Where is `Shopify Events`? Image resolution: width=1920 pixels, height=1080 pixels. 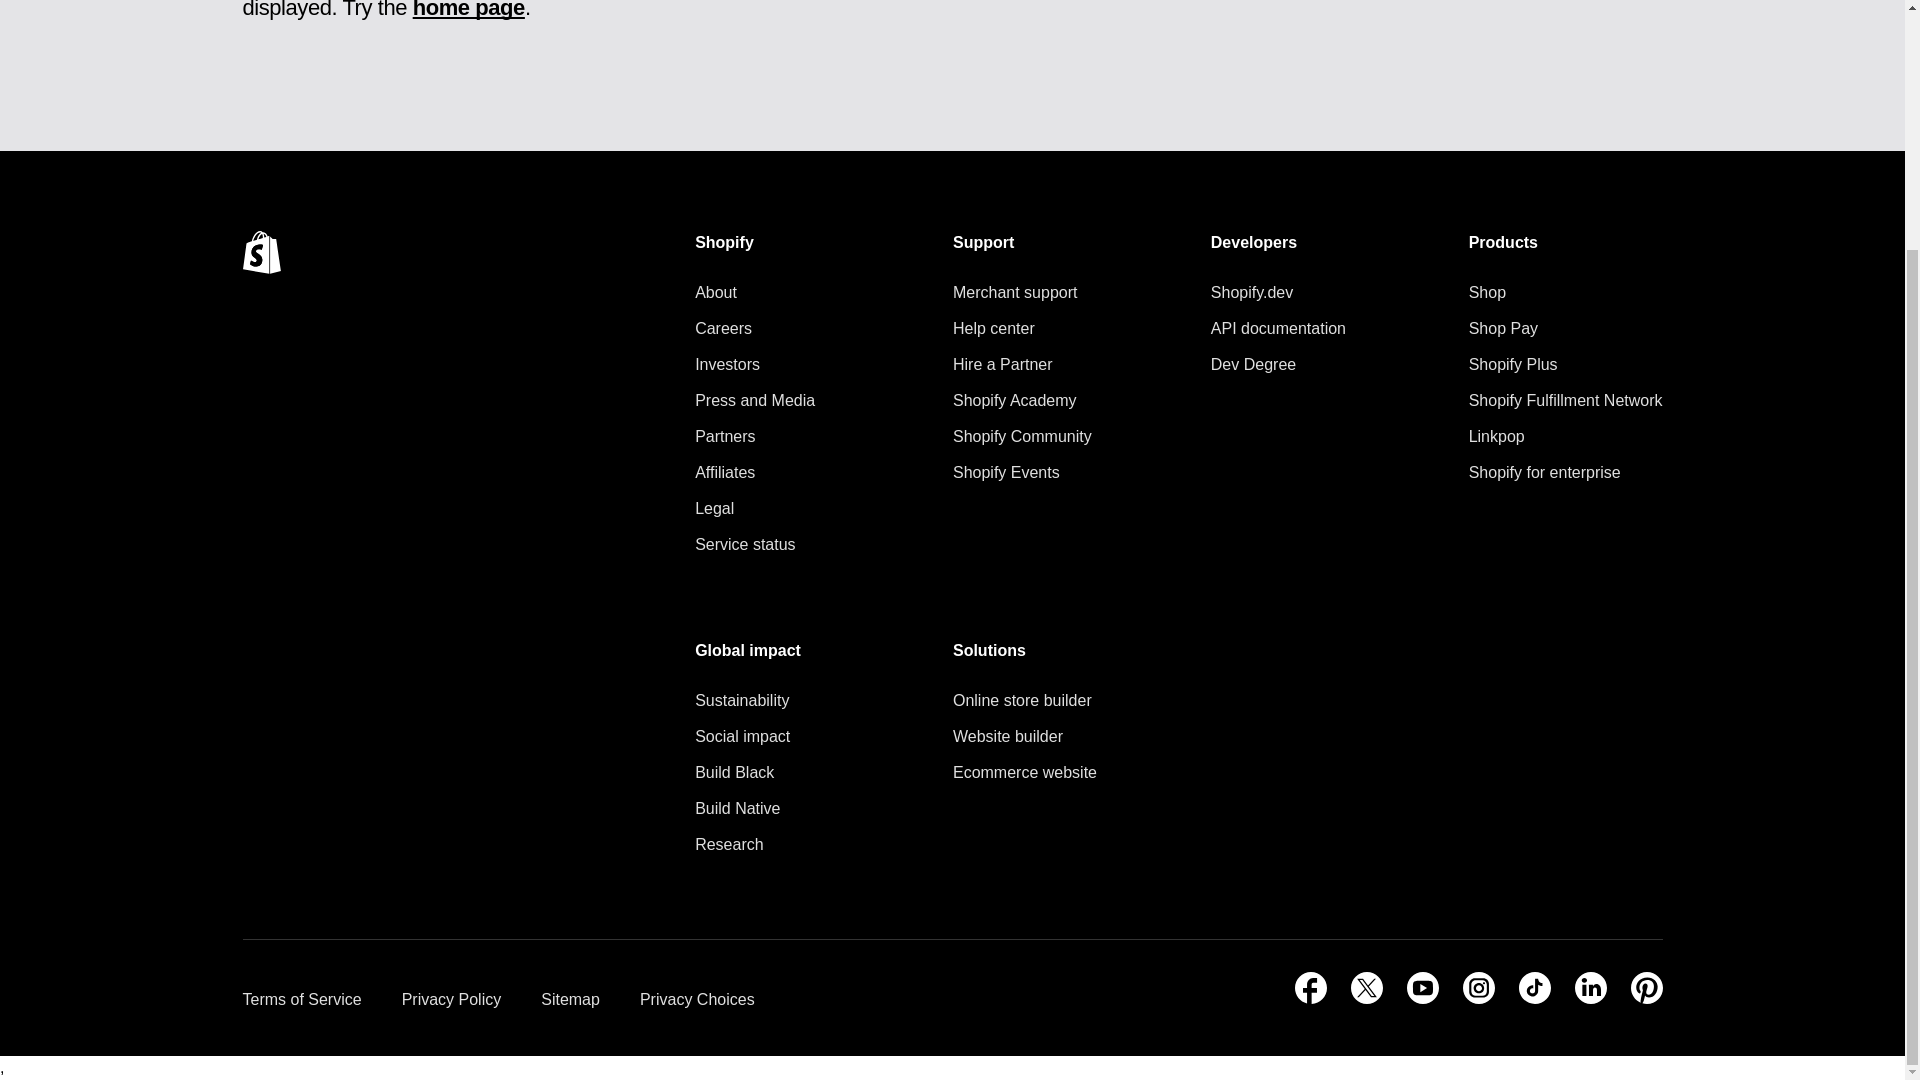 Shopify Events is located at coordinates (1022, 473).